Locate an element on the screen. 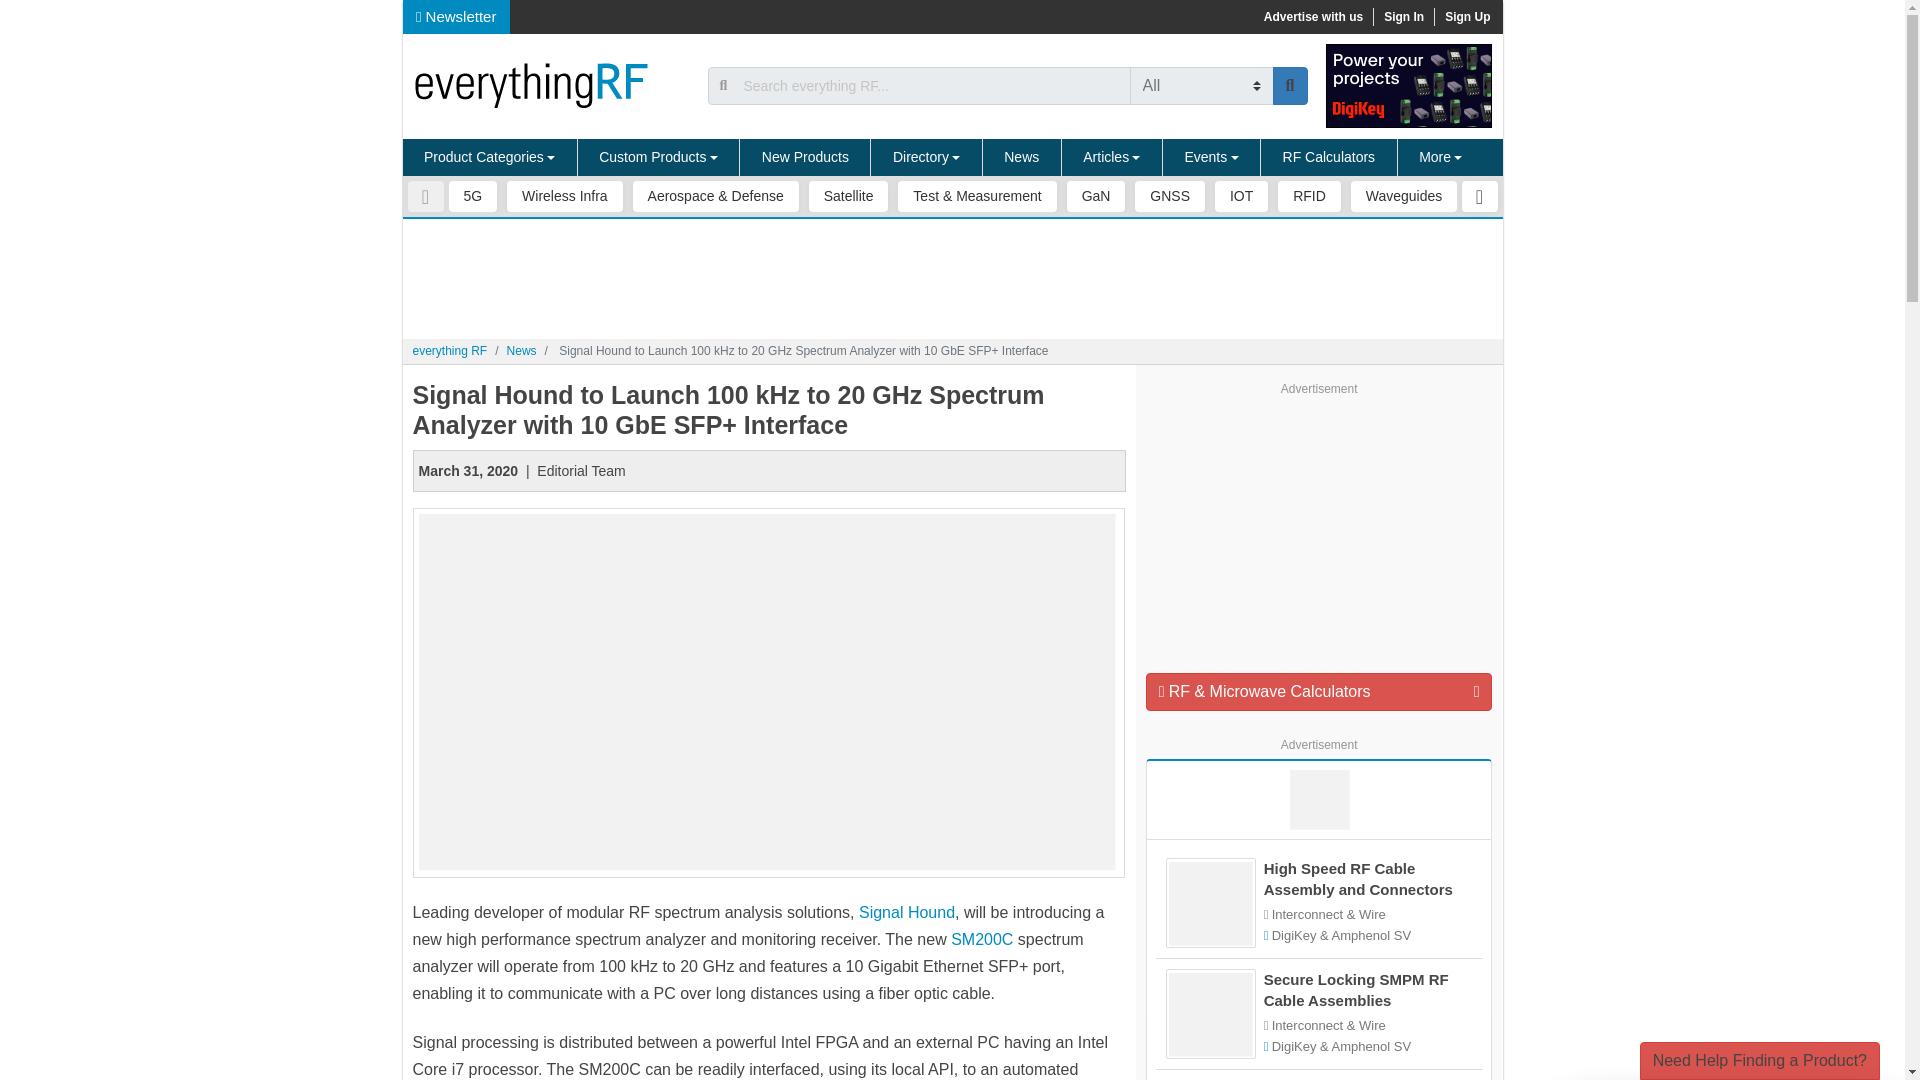  Advertise with us is located at coordinates (1312, 16).